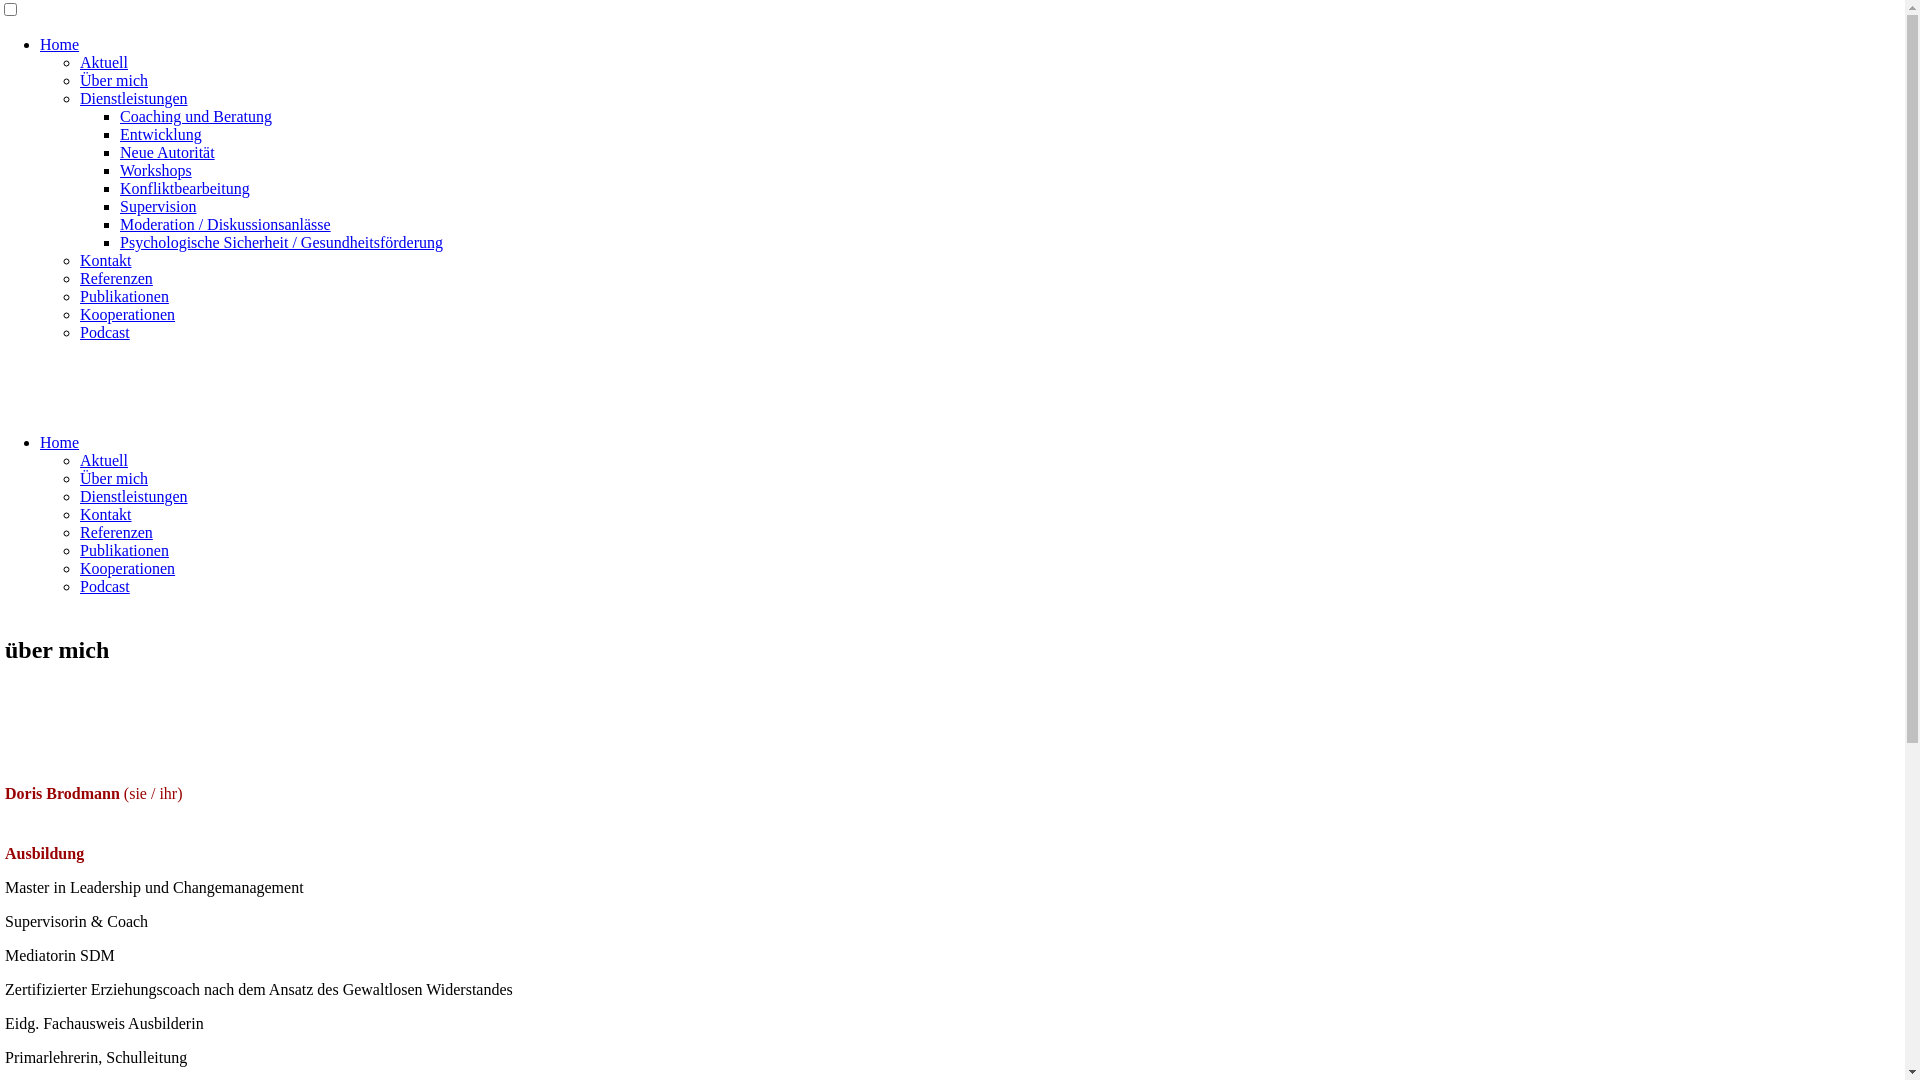 This screenshot has height=1080, width=1920. Describe the element at coordinates (124, 296) in the screenshot. I see `Publikationen` at that location.